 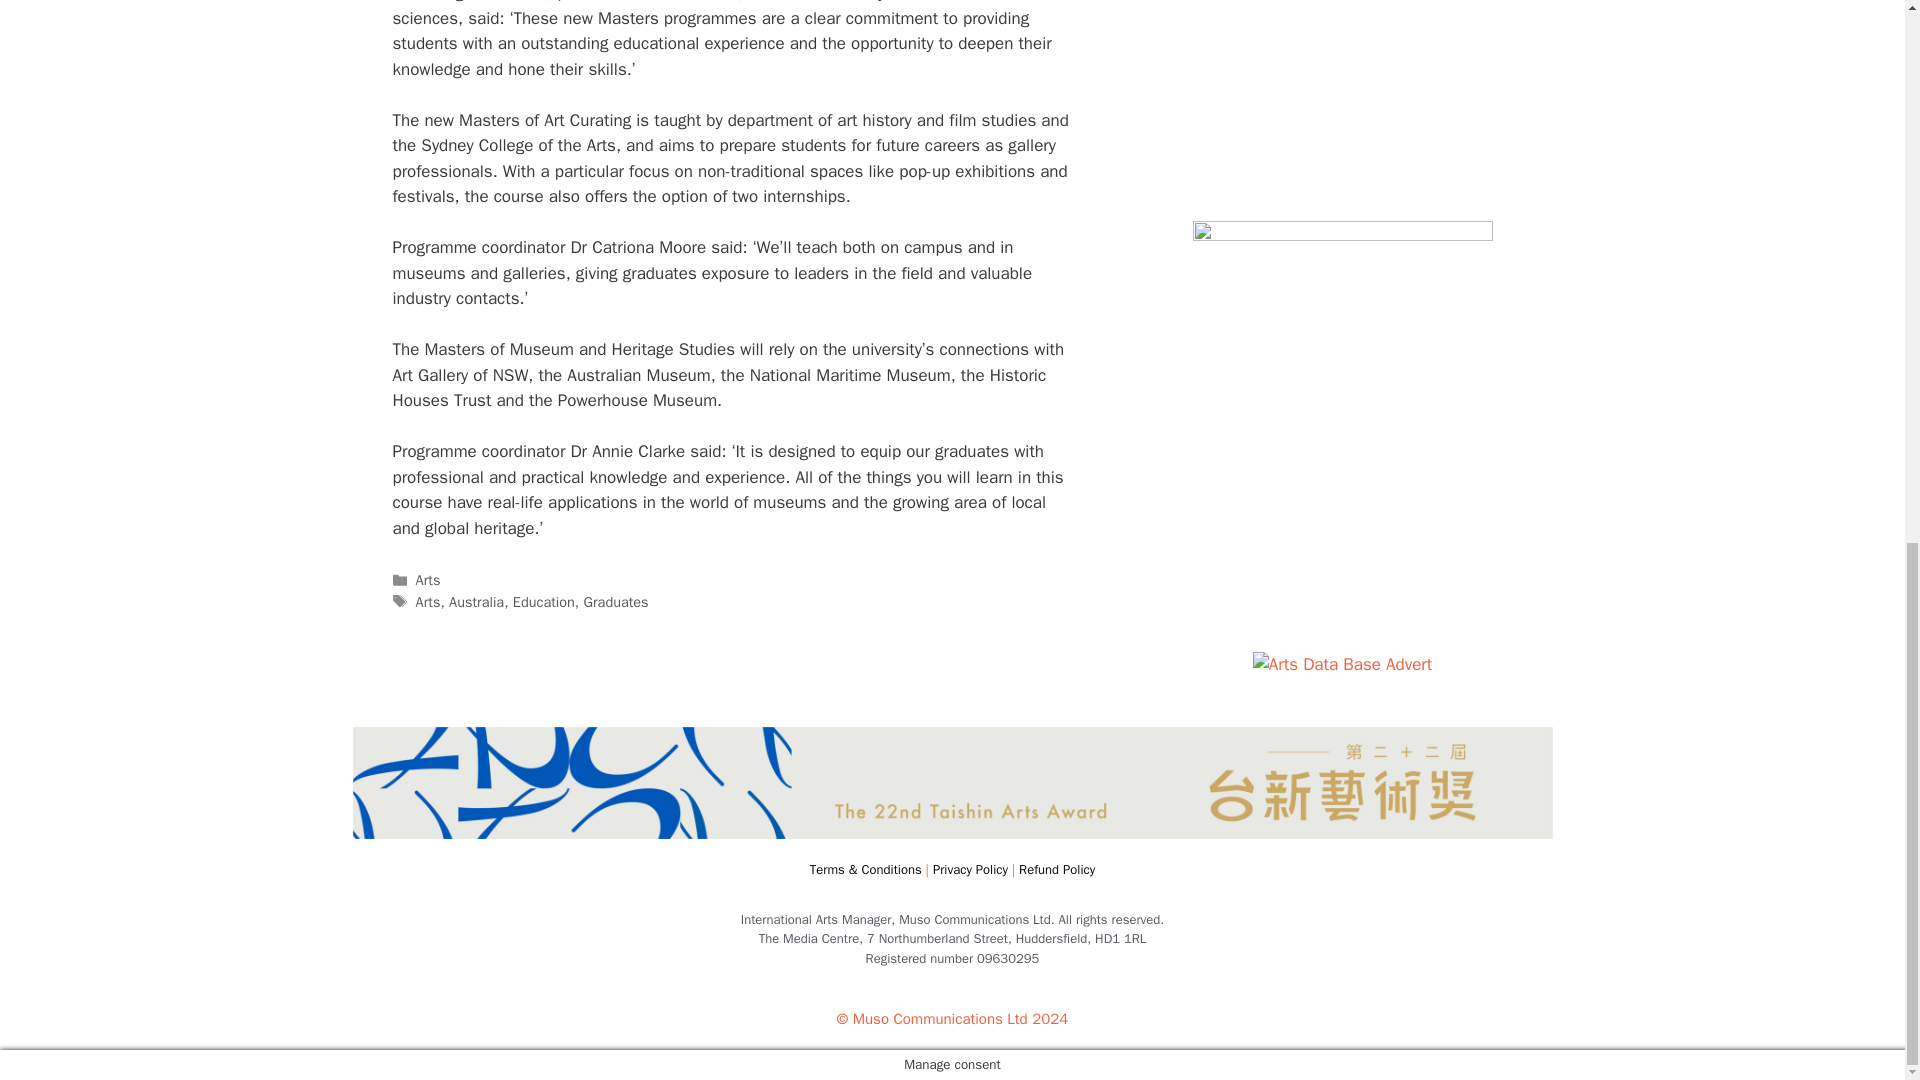 What do you see at coordinates (428, 580) in the screenshot?
I see `Arts` at bounding box center [428, 580].